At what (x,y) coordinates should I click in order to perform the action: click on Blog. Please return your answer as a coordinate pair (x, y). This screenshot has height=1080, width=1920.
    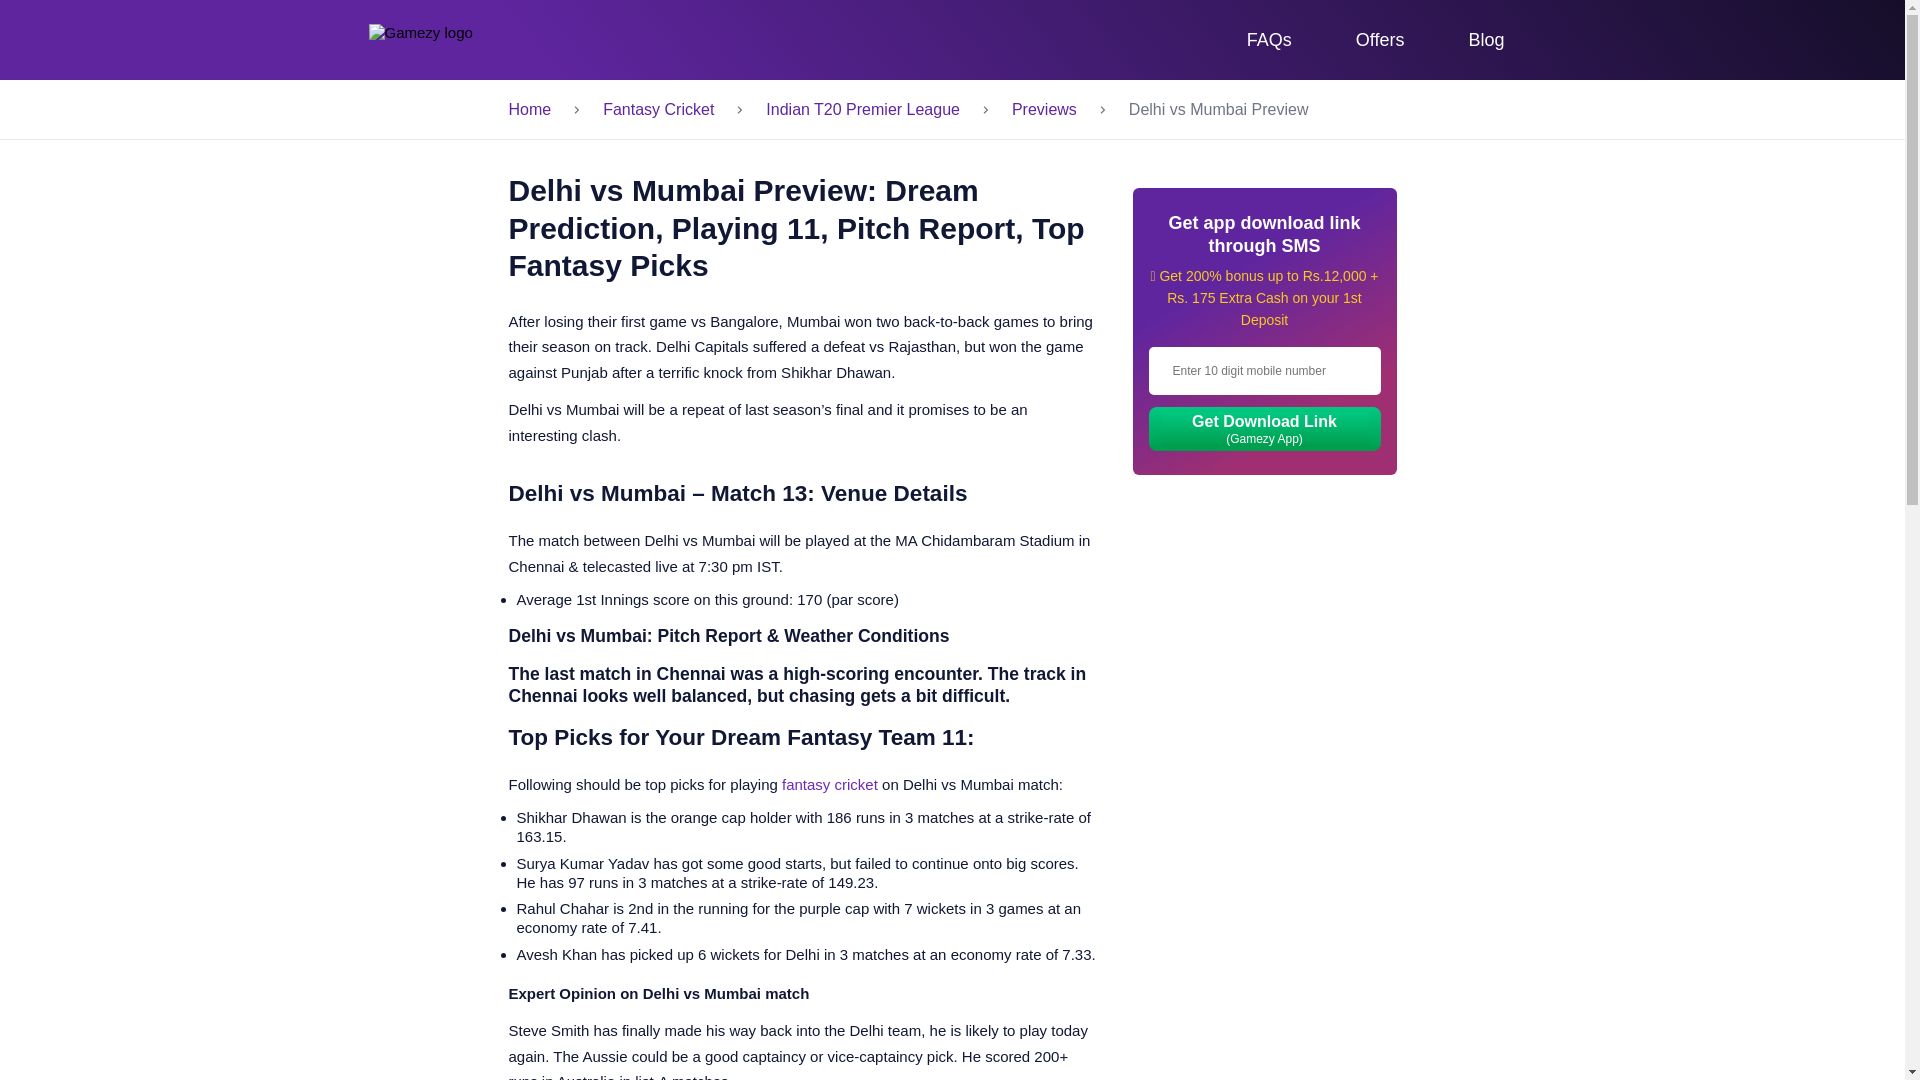
    Looking at the image, I should click on (1486, 40).